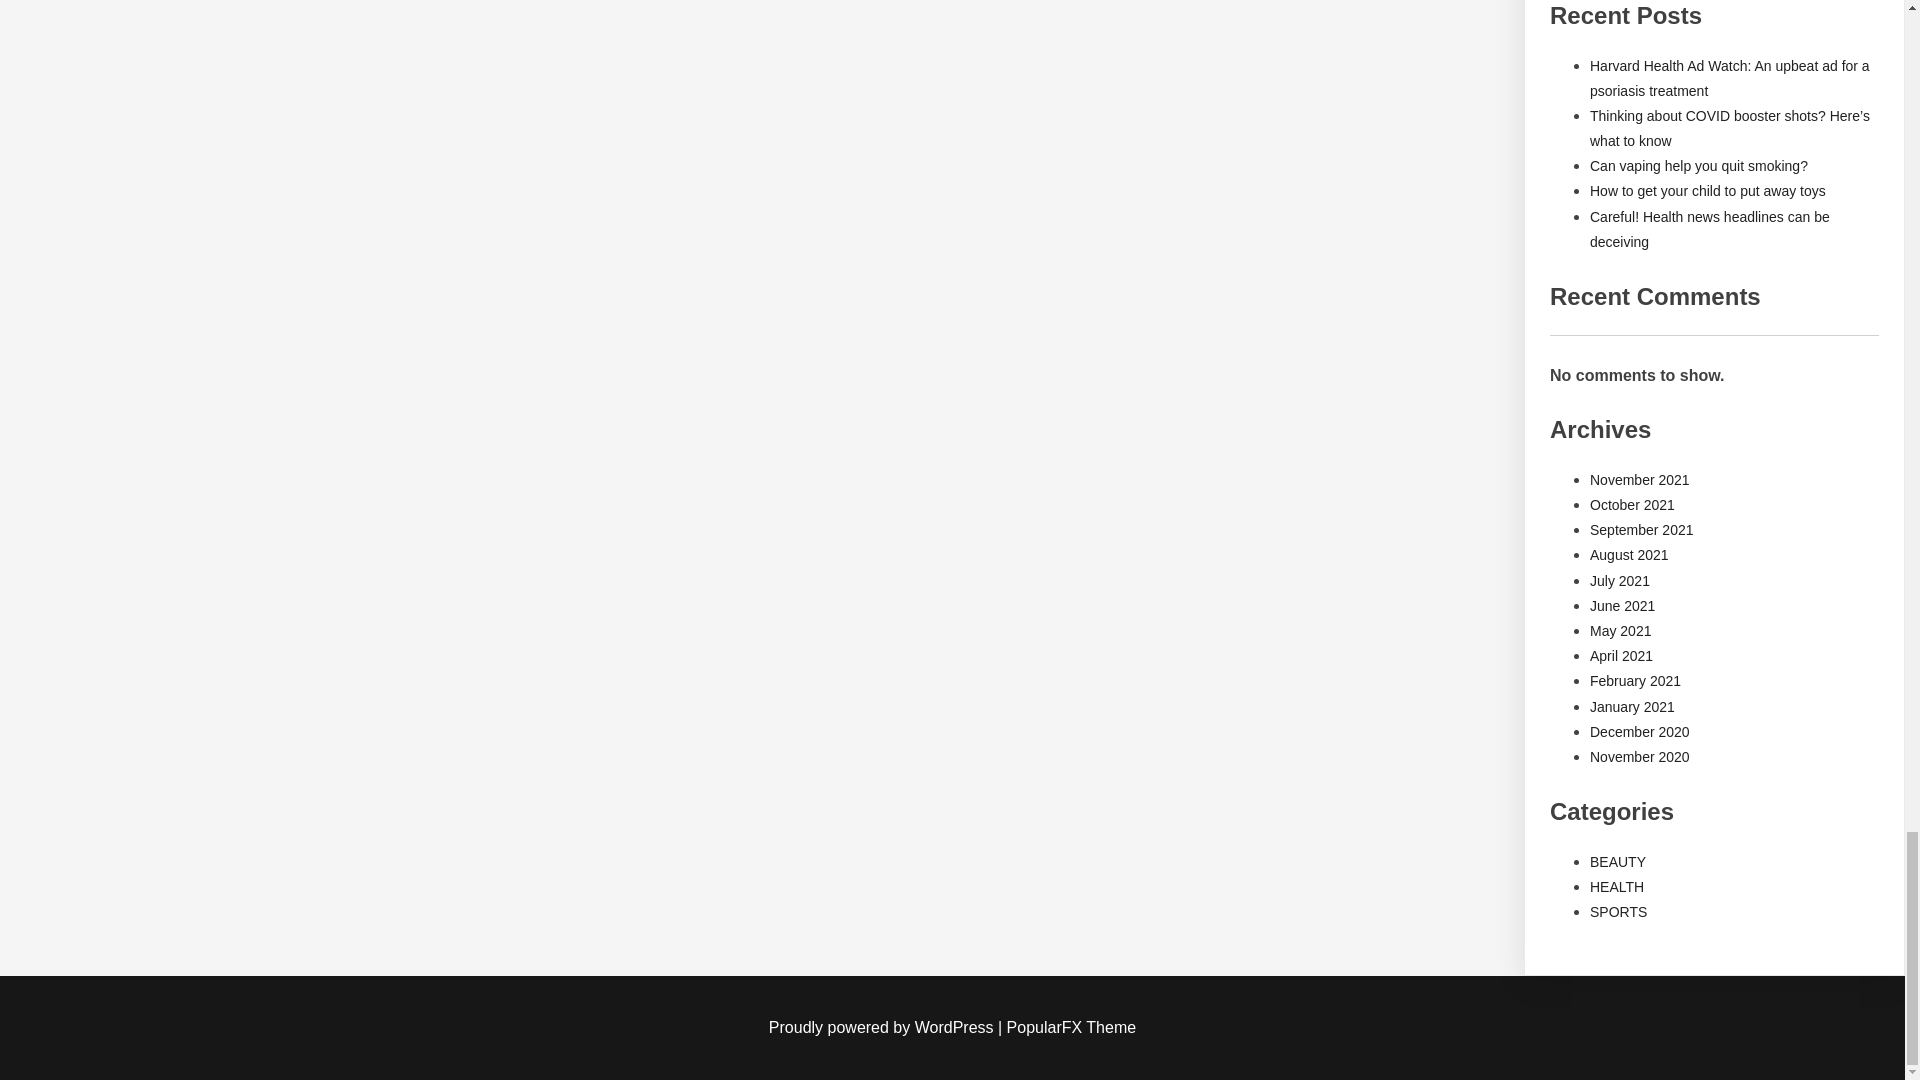  Describe the element at coordinates (1618, 912) in the screenshot. I see `SPORTS` at that location.